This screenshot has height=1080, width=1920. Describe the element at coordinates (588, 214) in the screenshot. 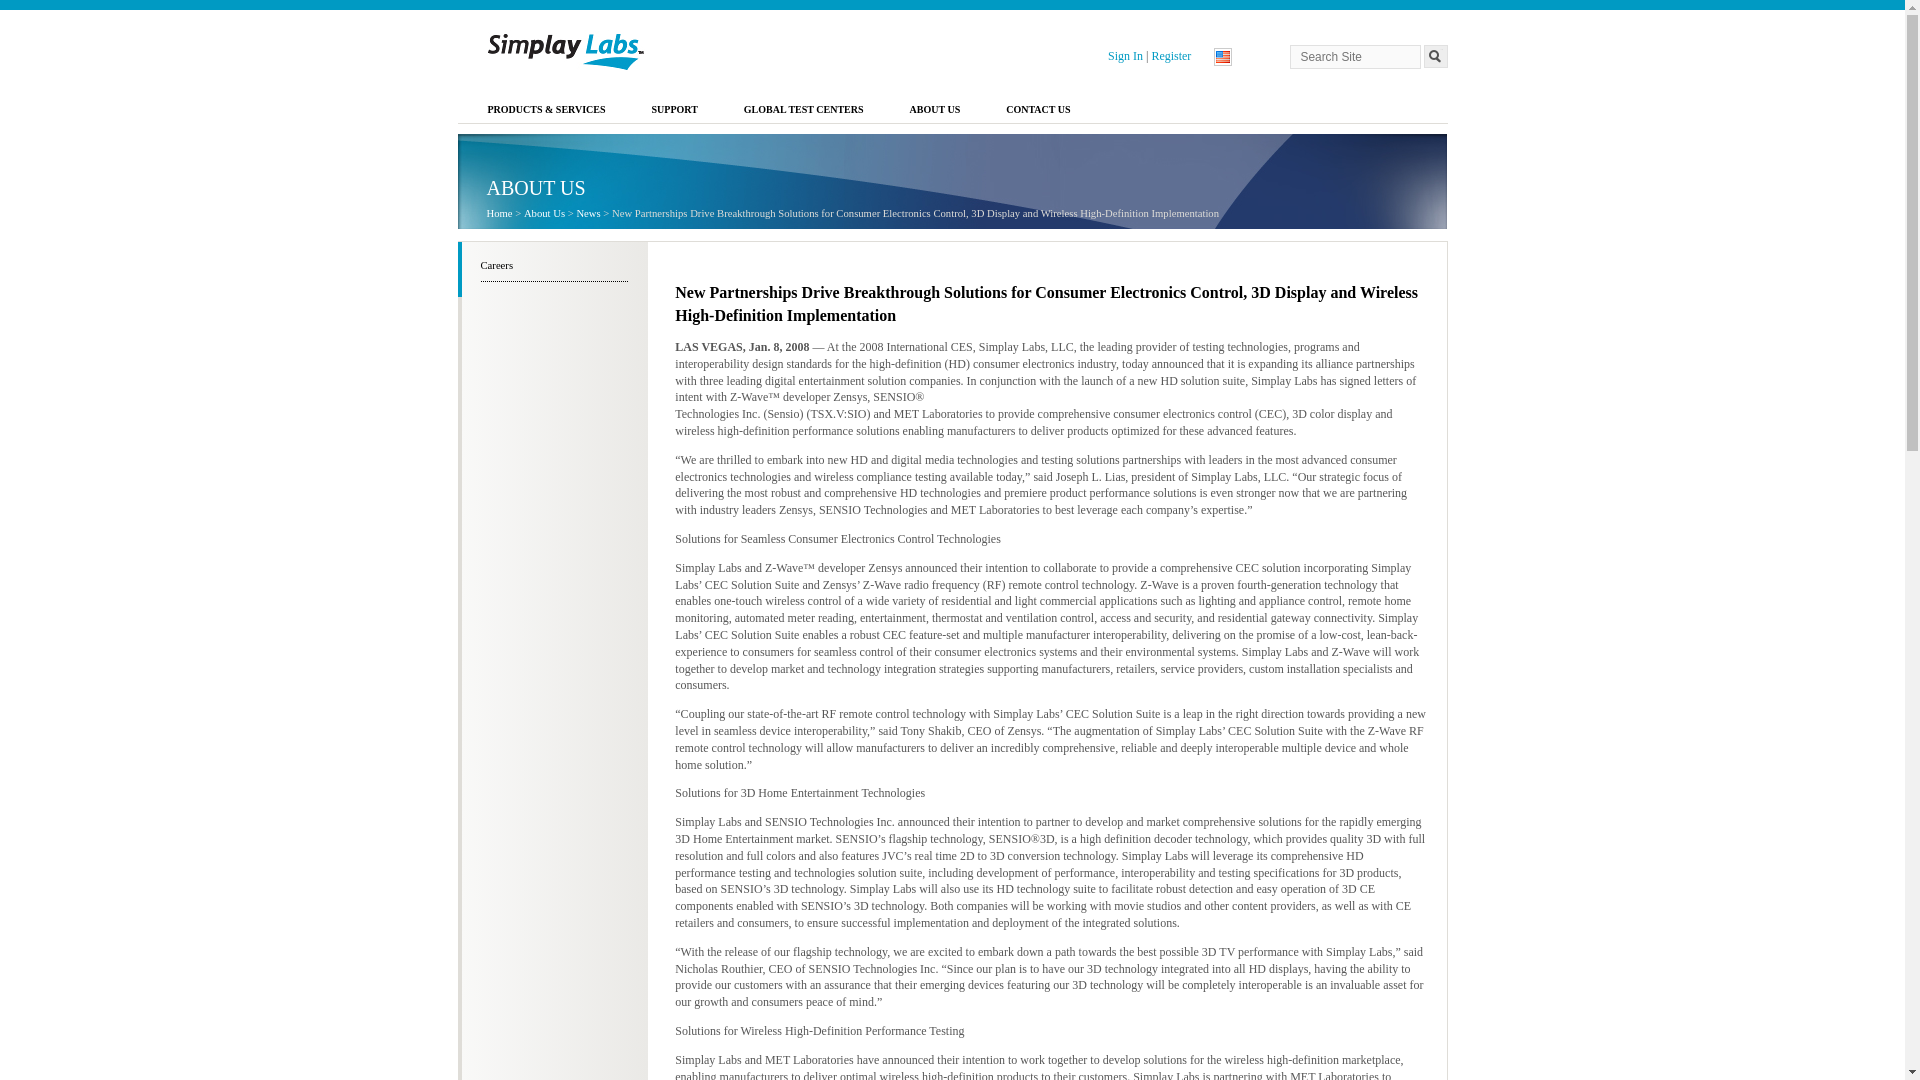

I see `News` at that location.